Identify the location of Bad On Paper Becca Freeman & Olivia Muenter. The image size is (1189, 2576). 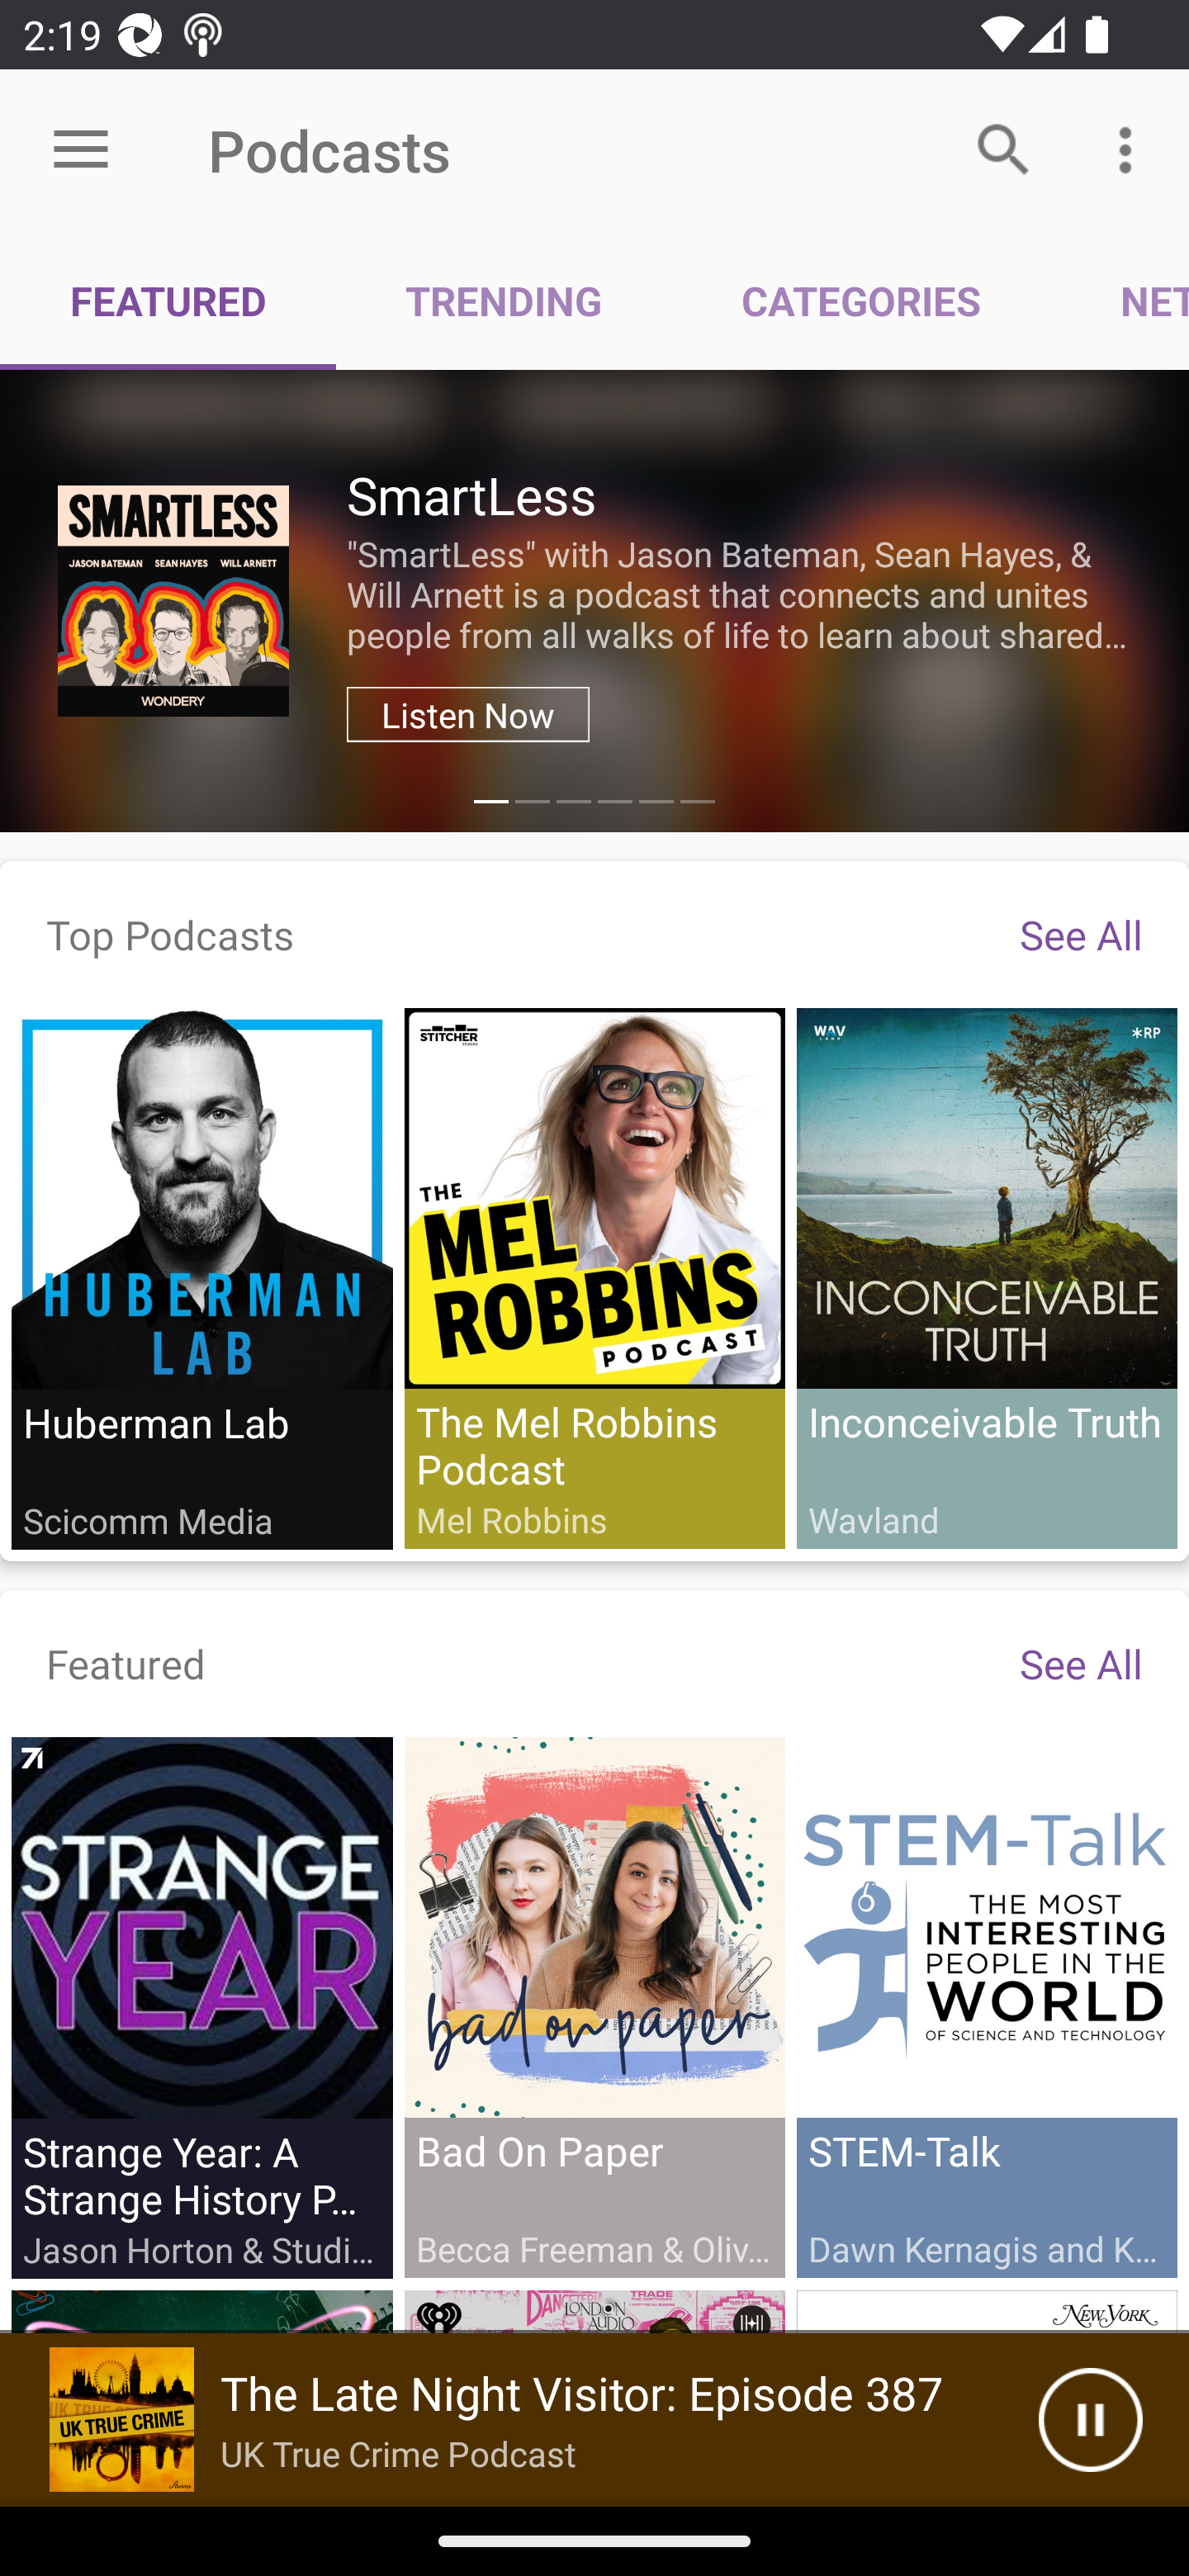
(594, 2006).